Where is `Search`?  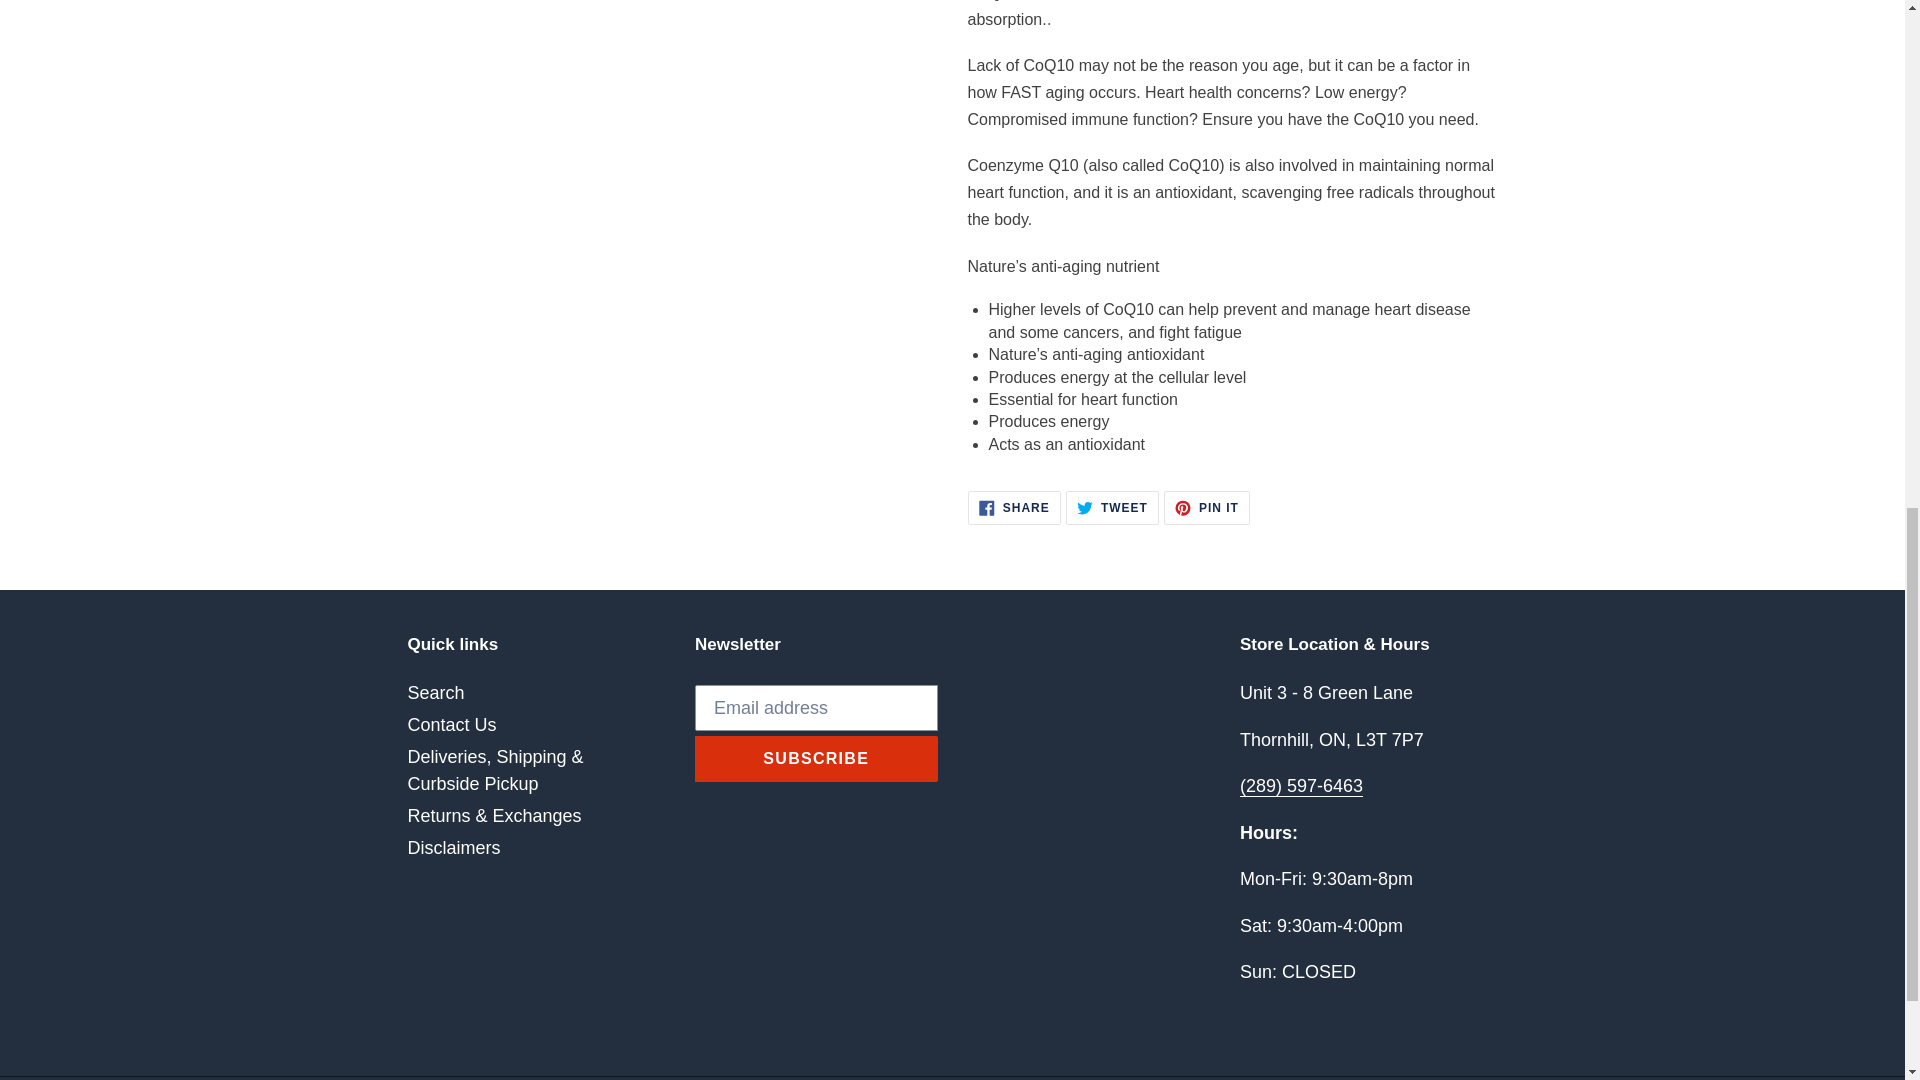 Search is located at coordinates (436, 692).